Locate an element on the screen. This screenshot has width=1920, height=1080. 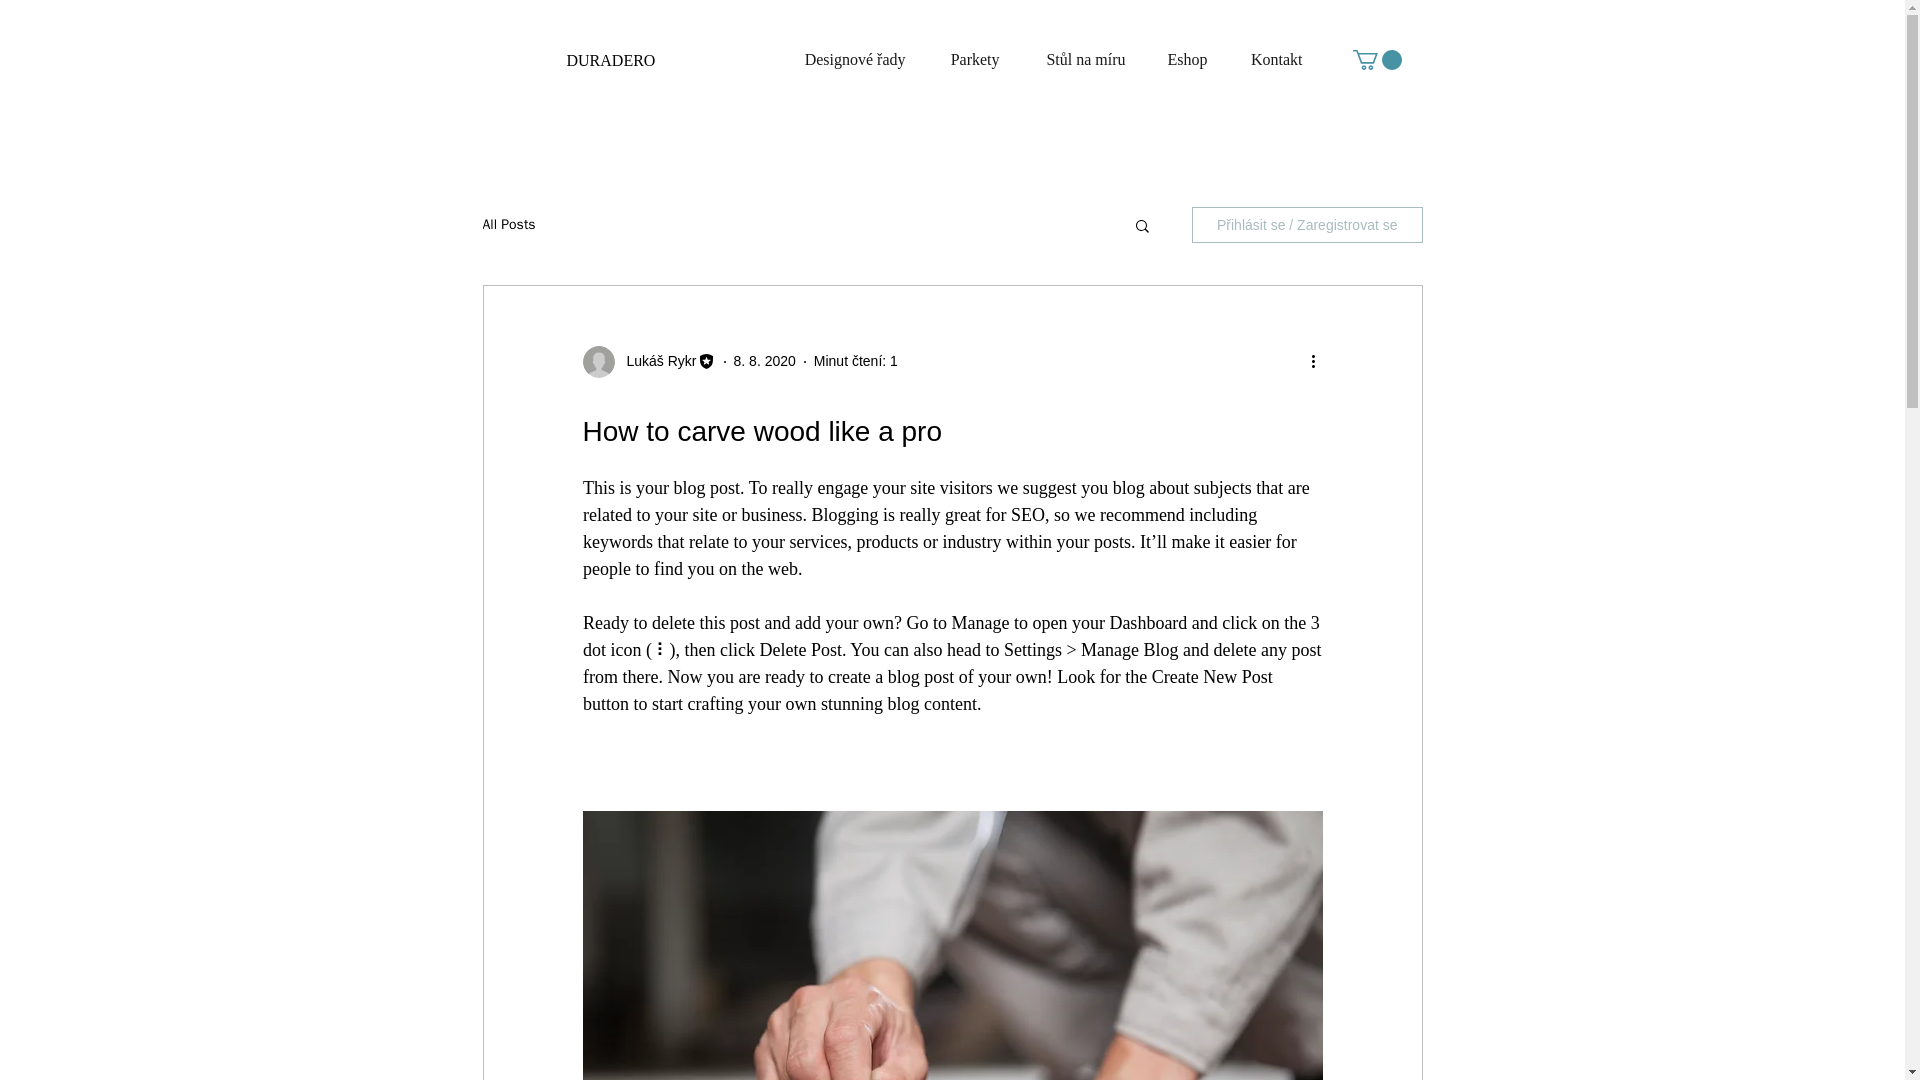
All Posts is located at coordinates (508, 225).